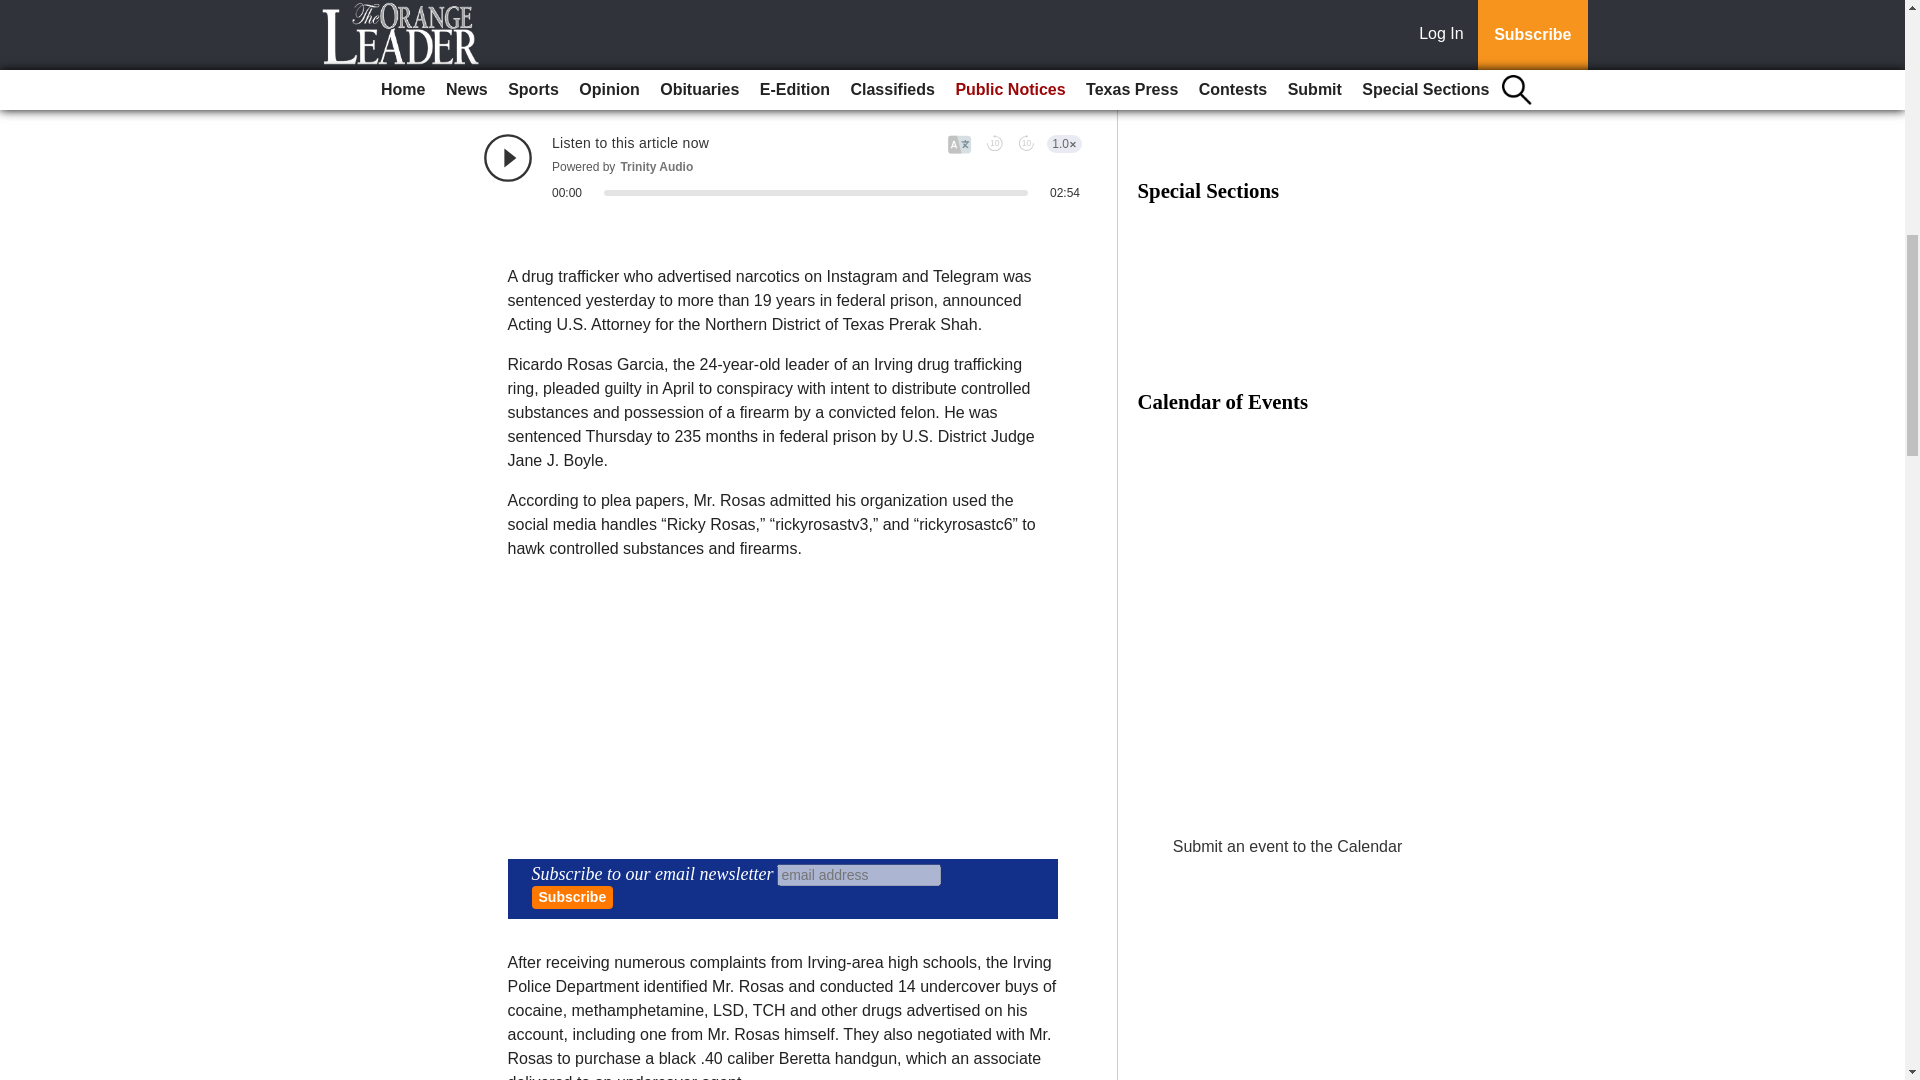 The height and width of the screenshot is (1080, 1920). I want to click on Trinity Audio Player, so click(782, 167).